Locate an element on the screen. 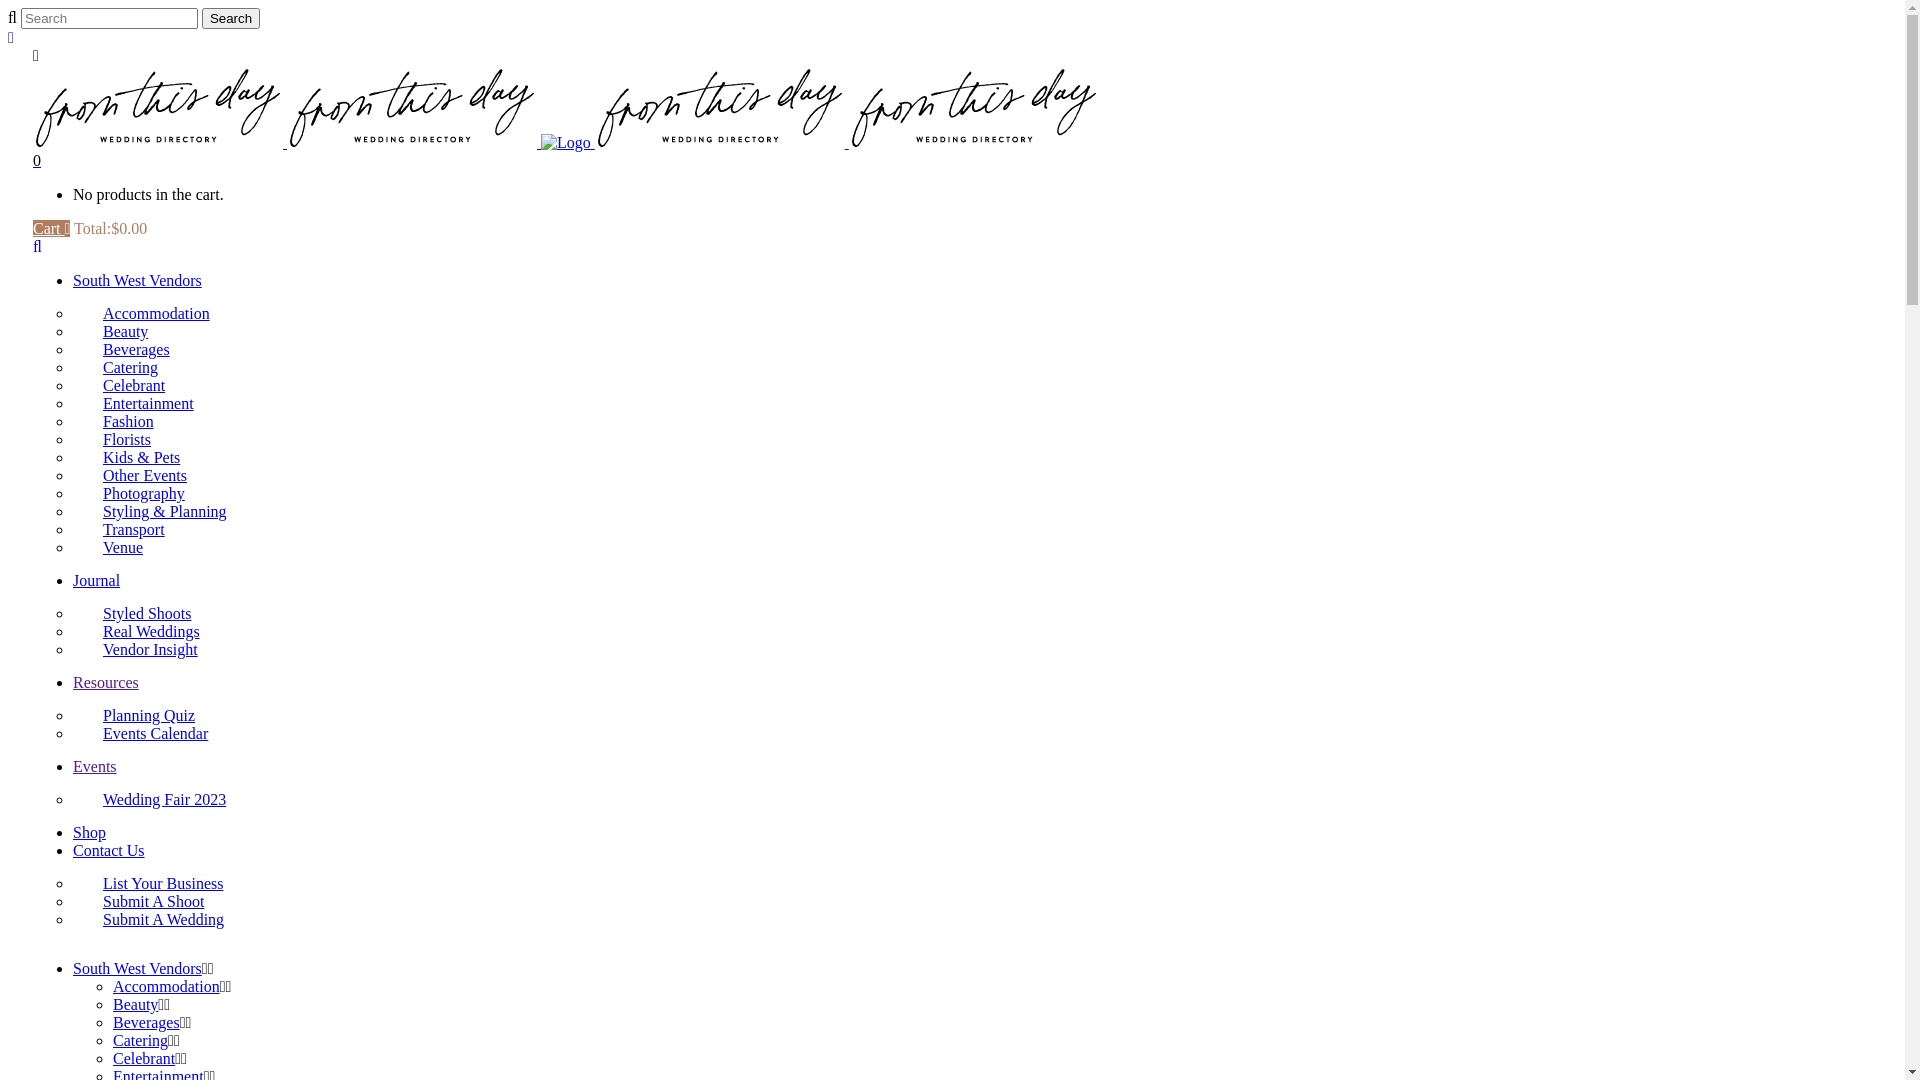  Transport is located at coordinates (119, 530).